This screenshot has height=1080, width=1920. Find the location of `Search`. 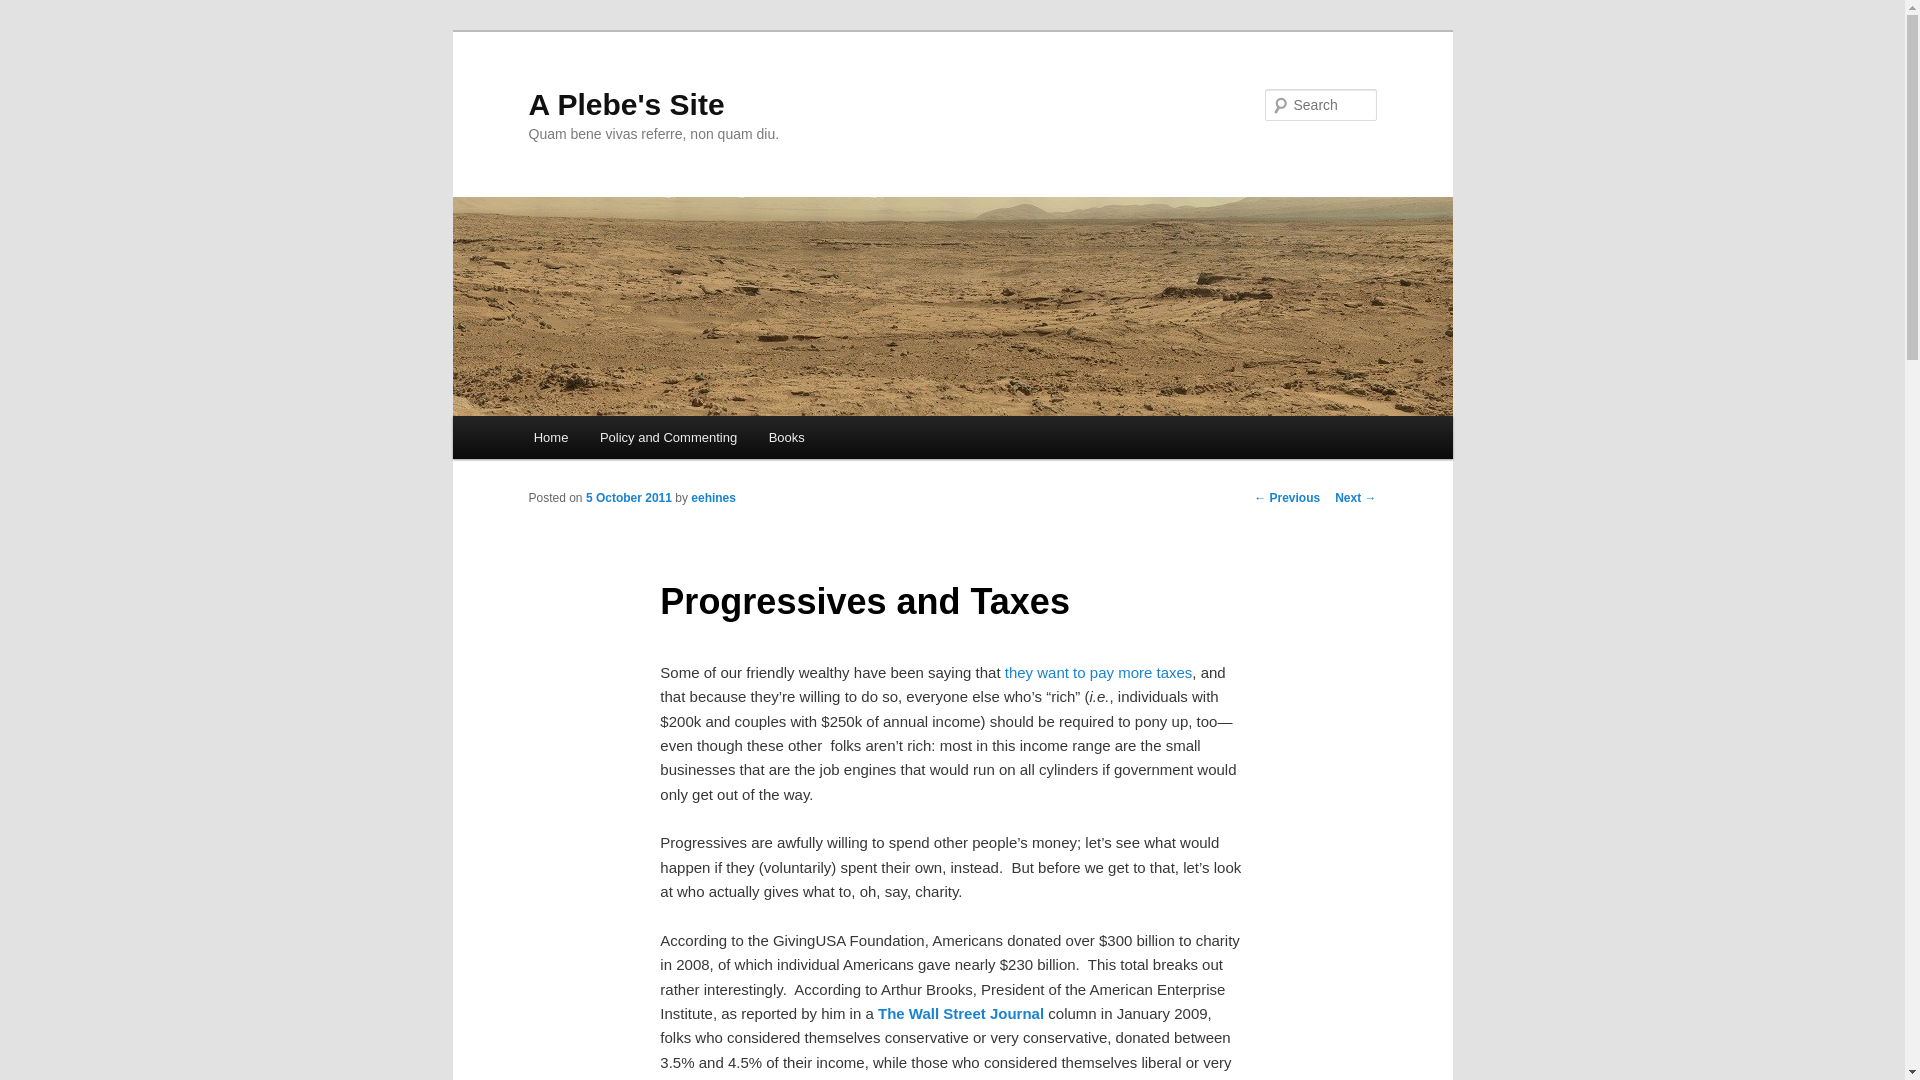

Search is located at coordinates (32, 11).